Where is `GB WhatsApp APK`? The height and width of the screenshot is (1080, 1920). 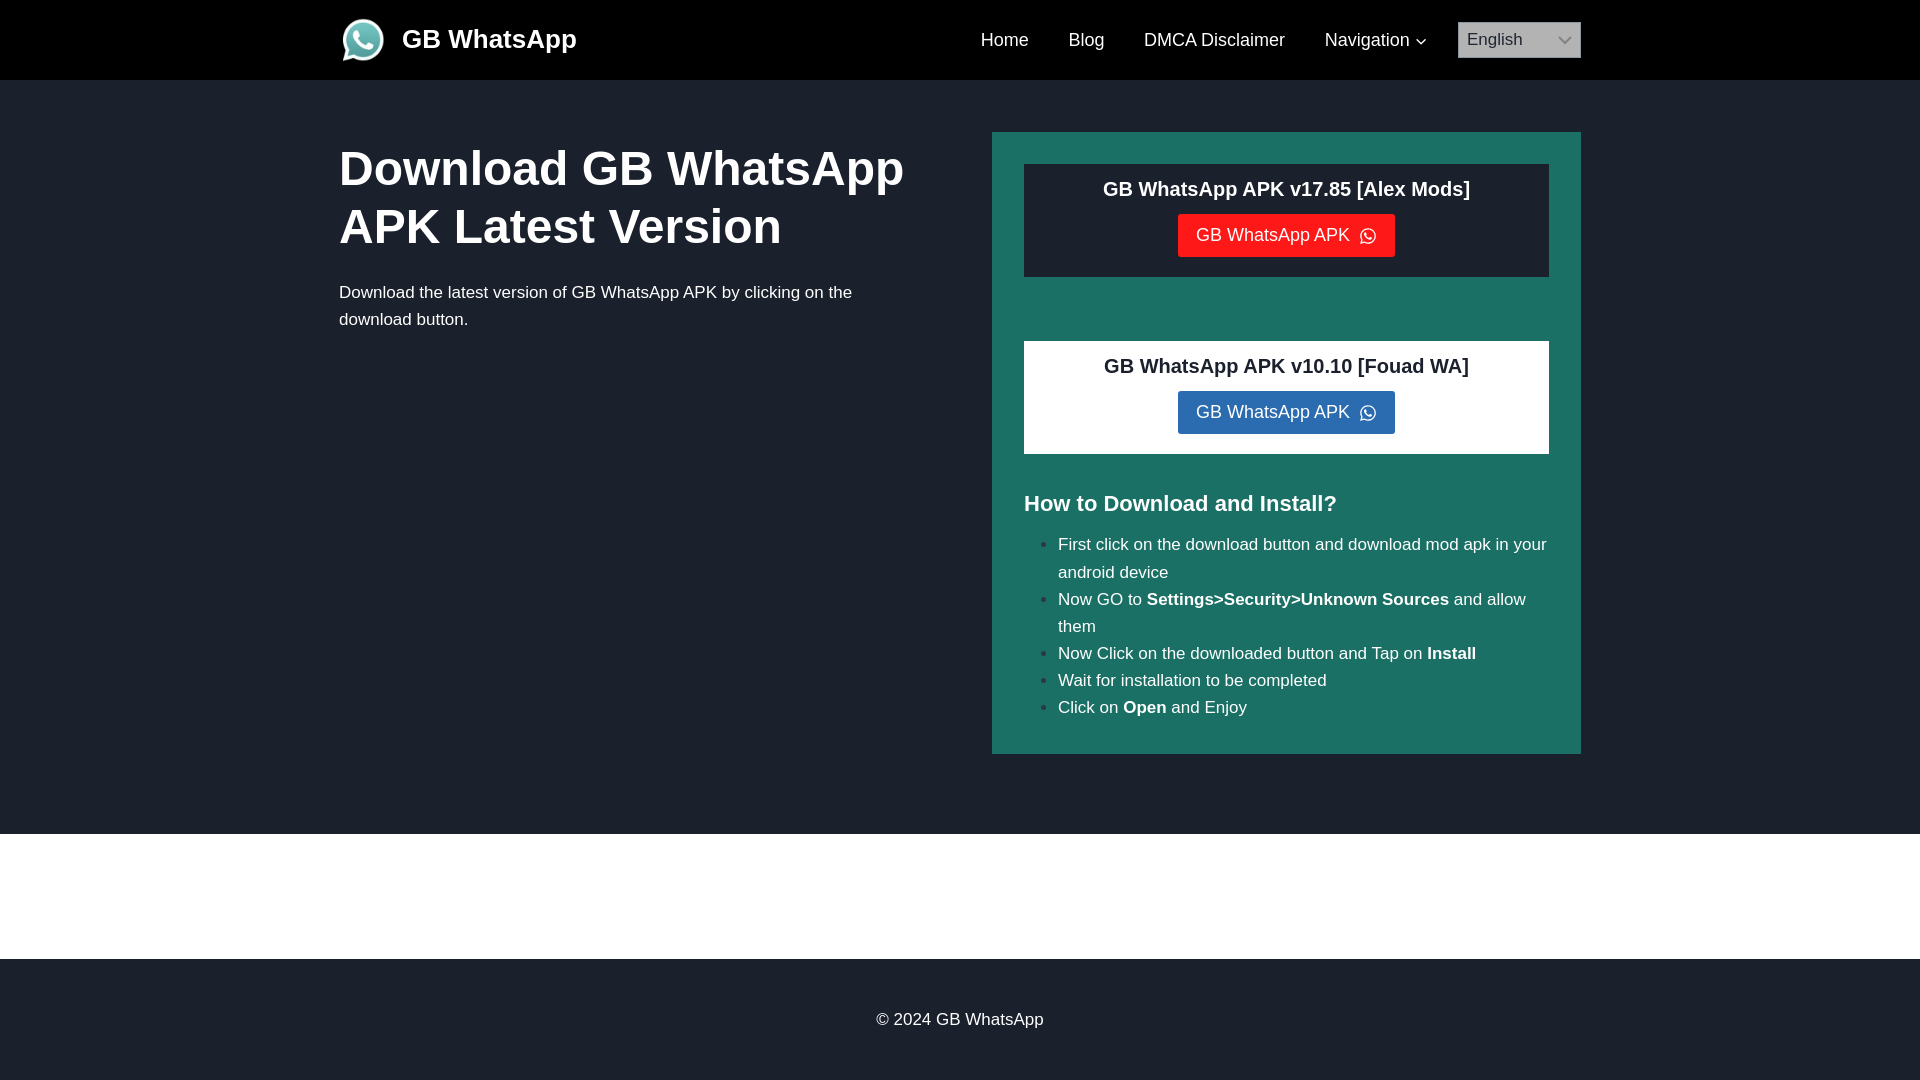 GB WhatsApp APK is located at coordinates (1286, 412).